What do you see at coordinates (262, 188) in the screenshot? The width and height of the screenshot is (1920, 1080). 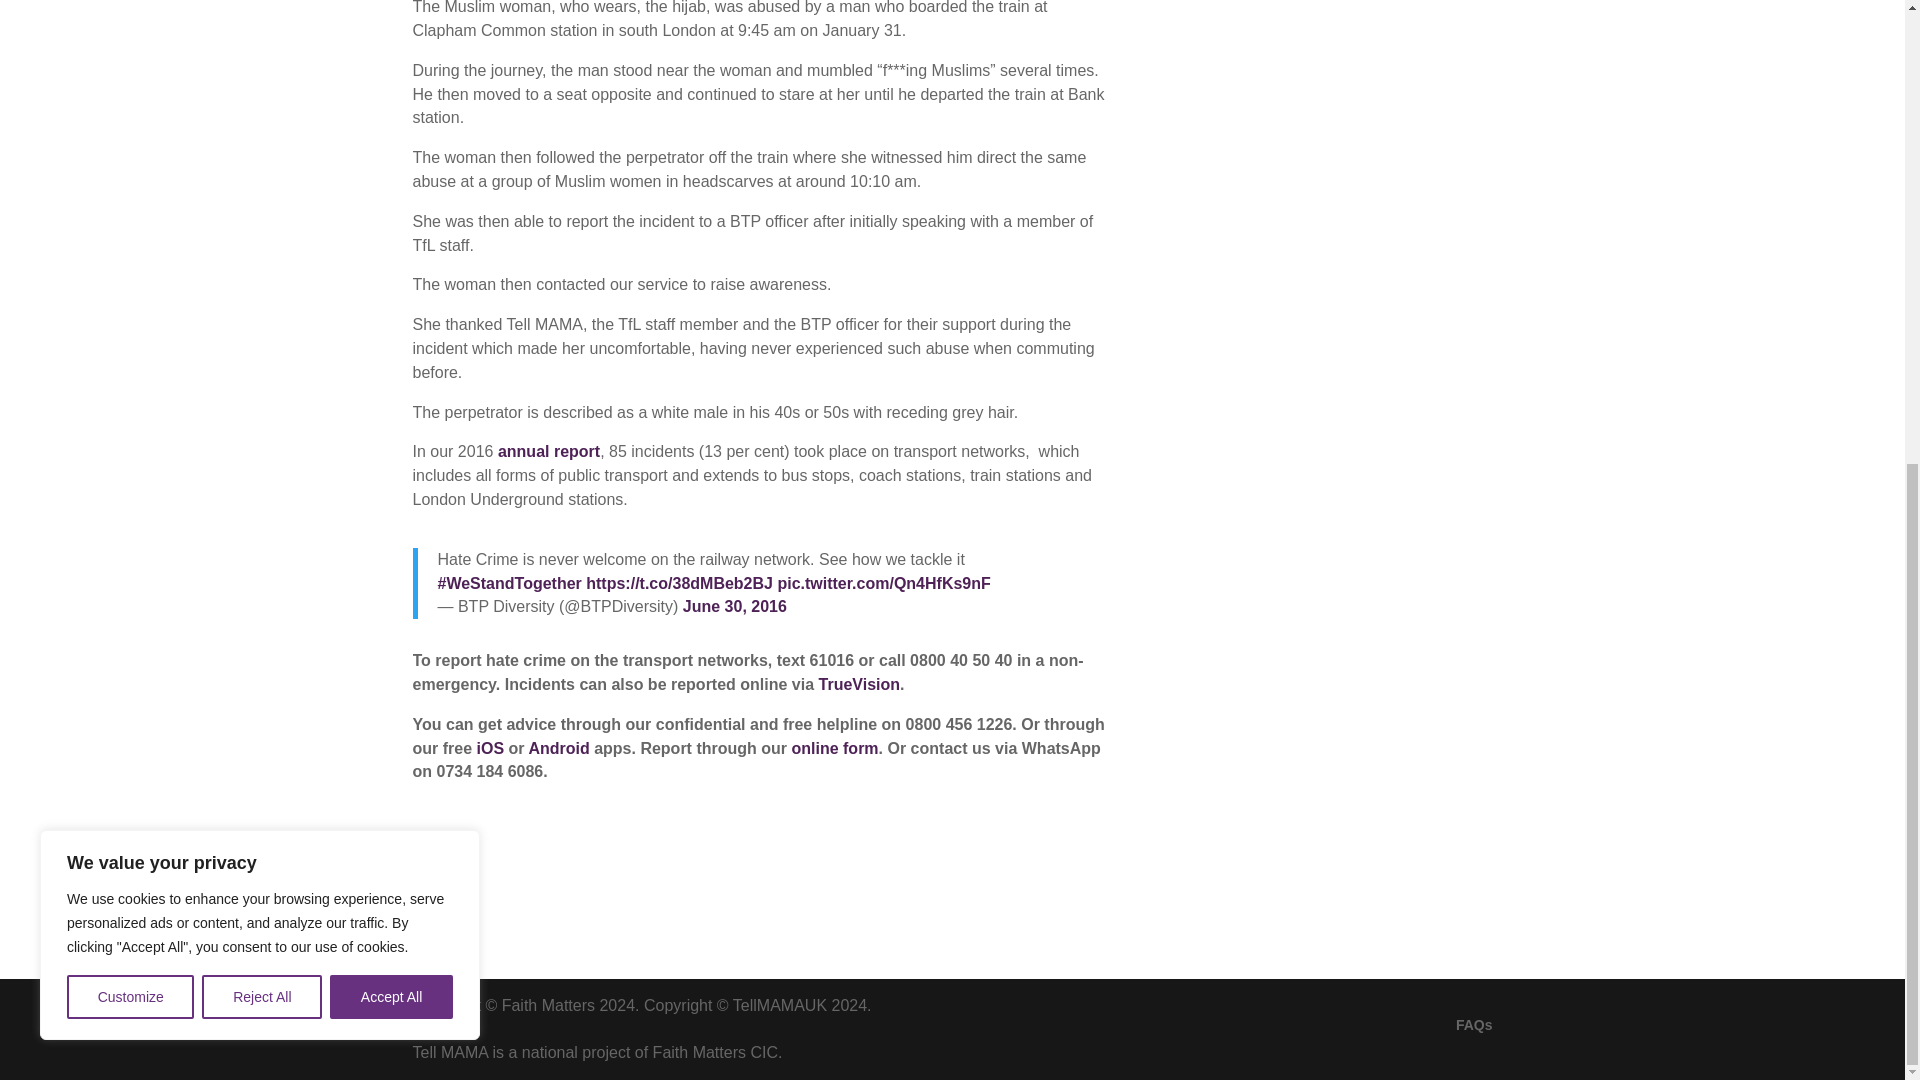 I see `Reject All` at bounding box center [262, 188].